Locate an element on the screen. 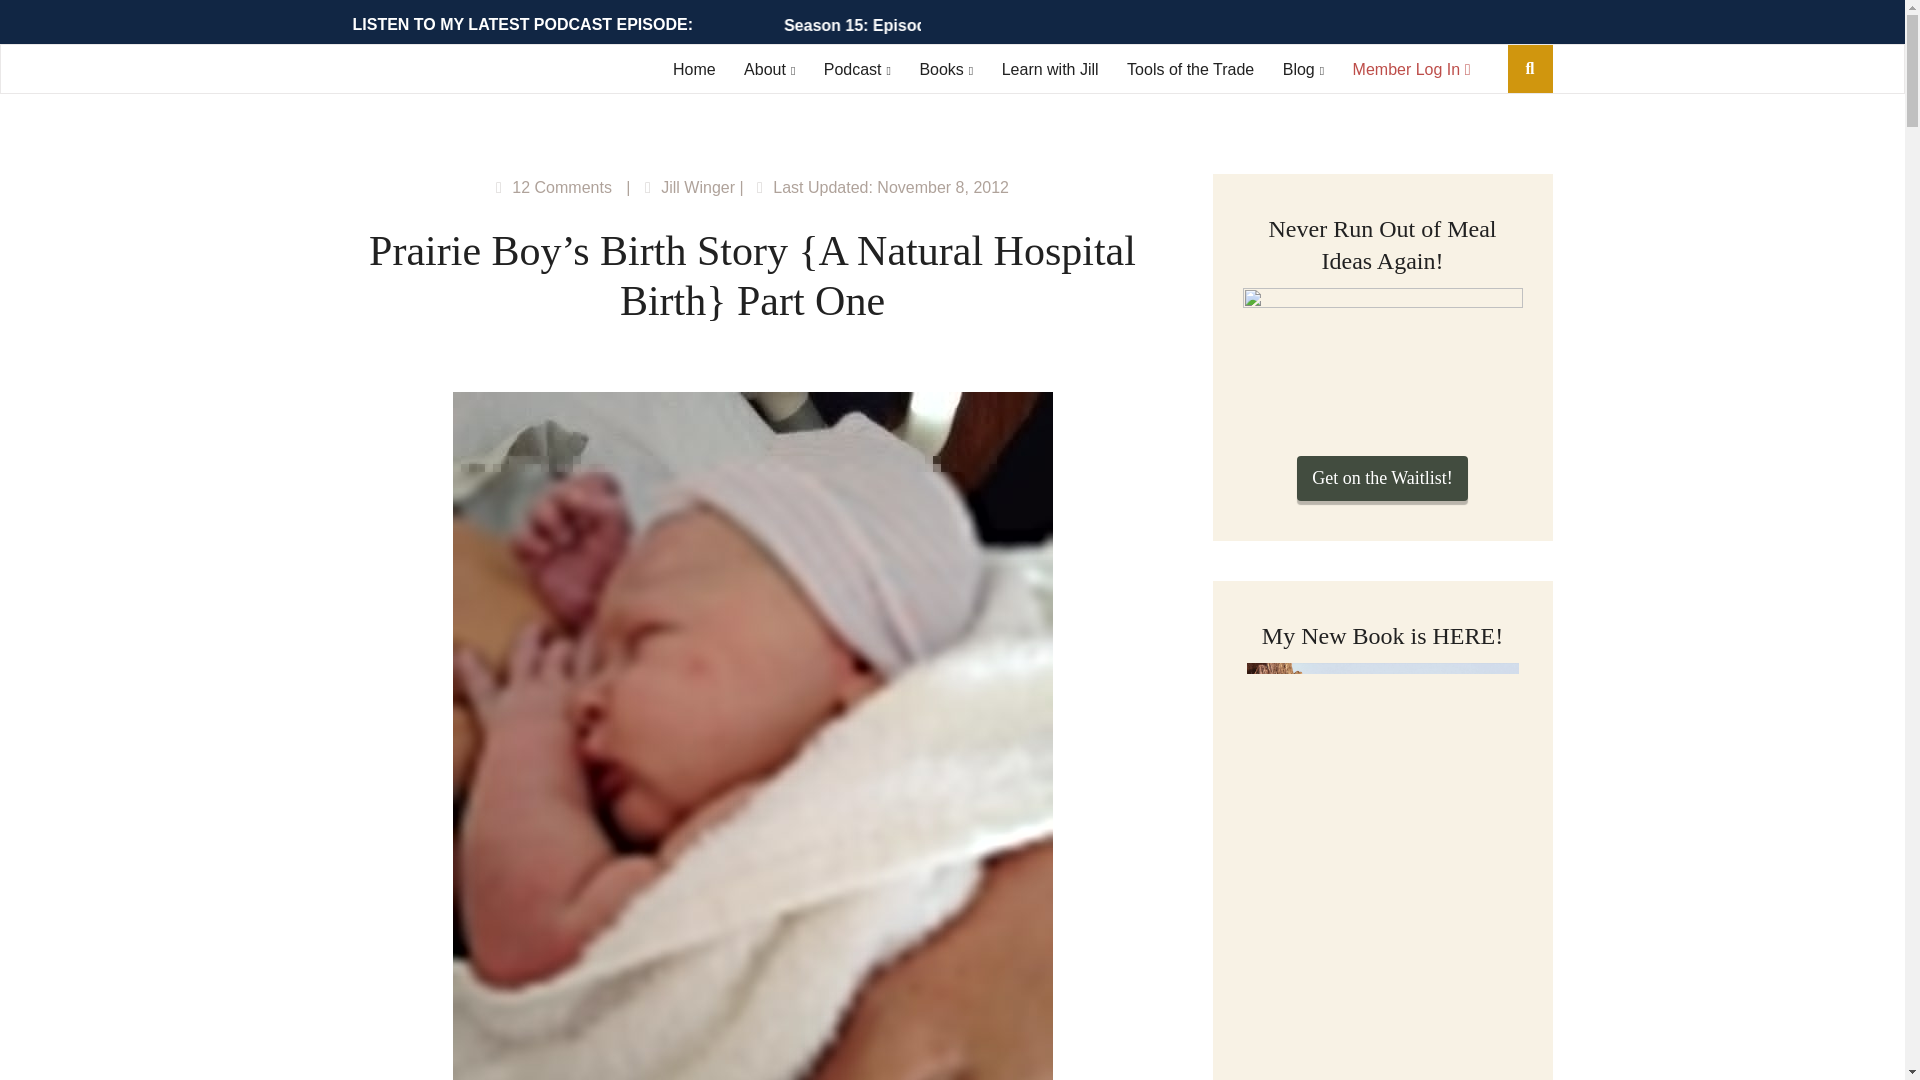  The Prairie Homestead is located at coordinates (458, 72).